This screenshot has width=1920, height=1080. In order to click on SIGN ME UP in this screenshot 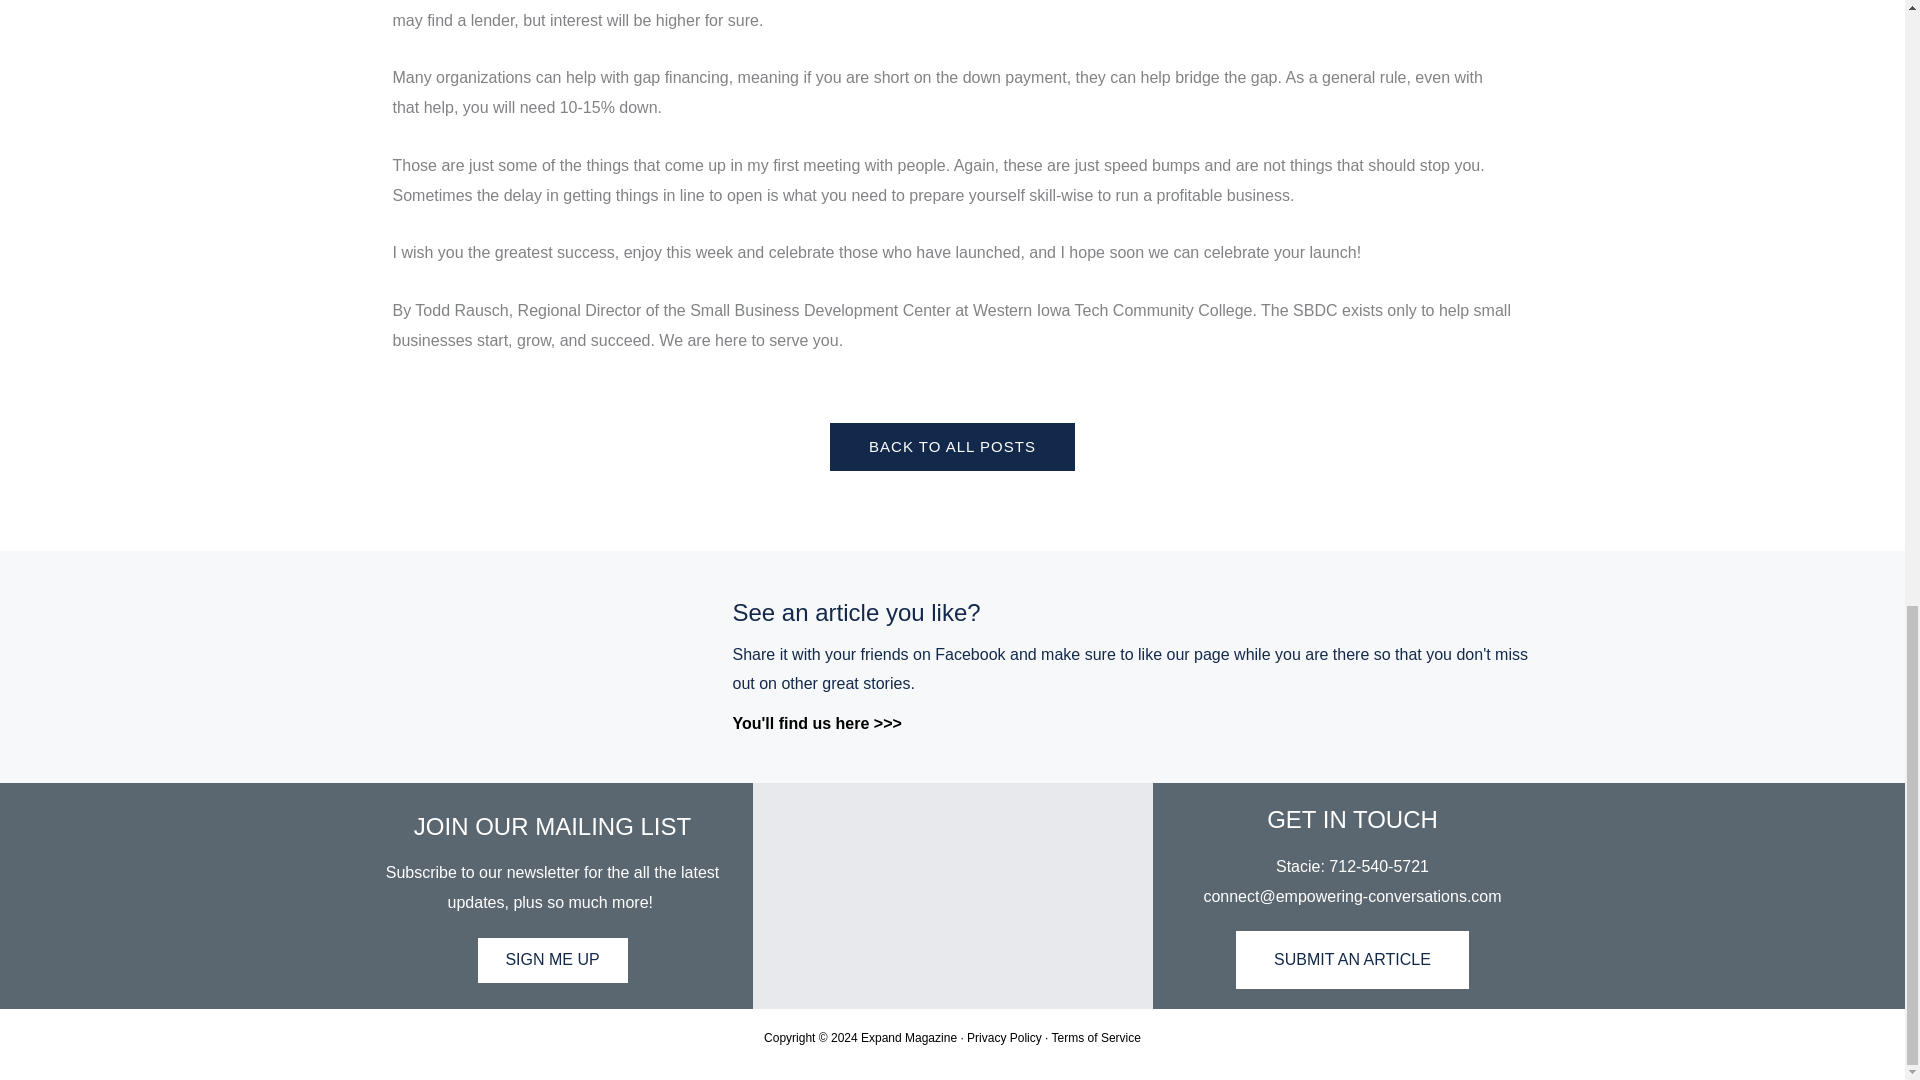, I will do `click(552, 960)`.